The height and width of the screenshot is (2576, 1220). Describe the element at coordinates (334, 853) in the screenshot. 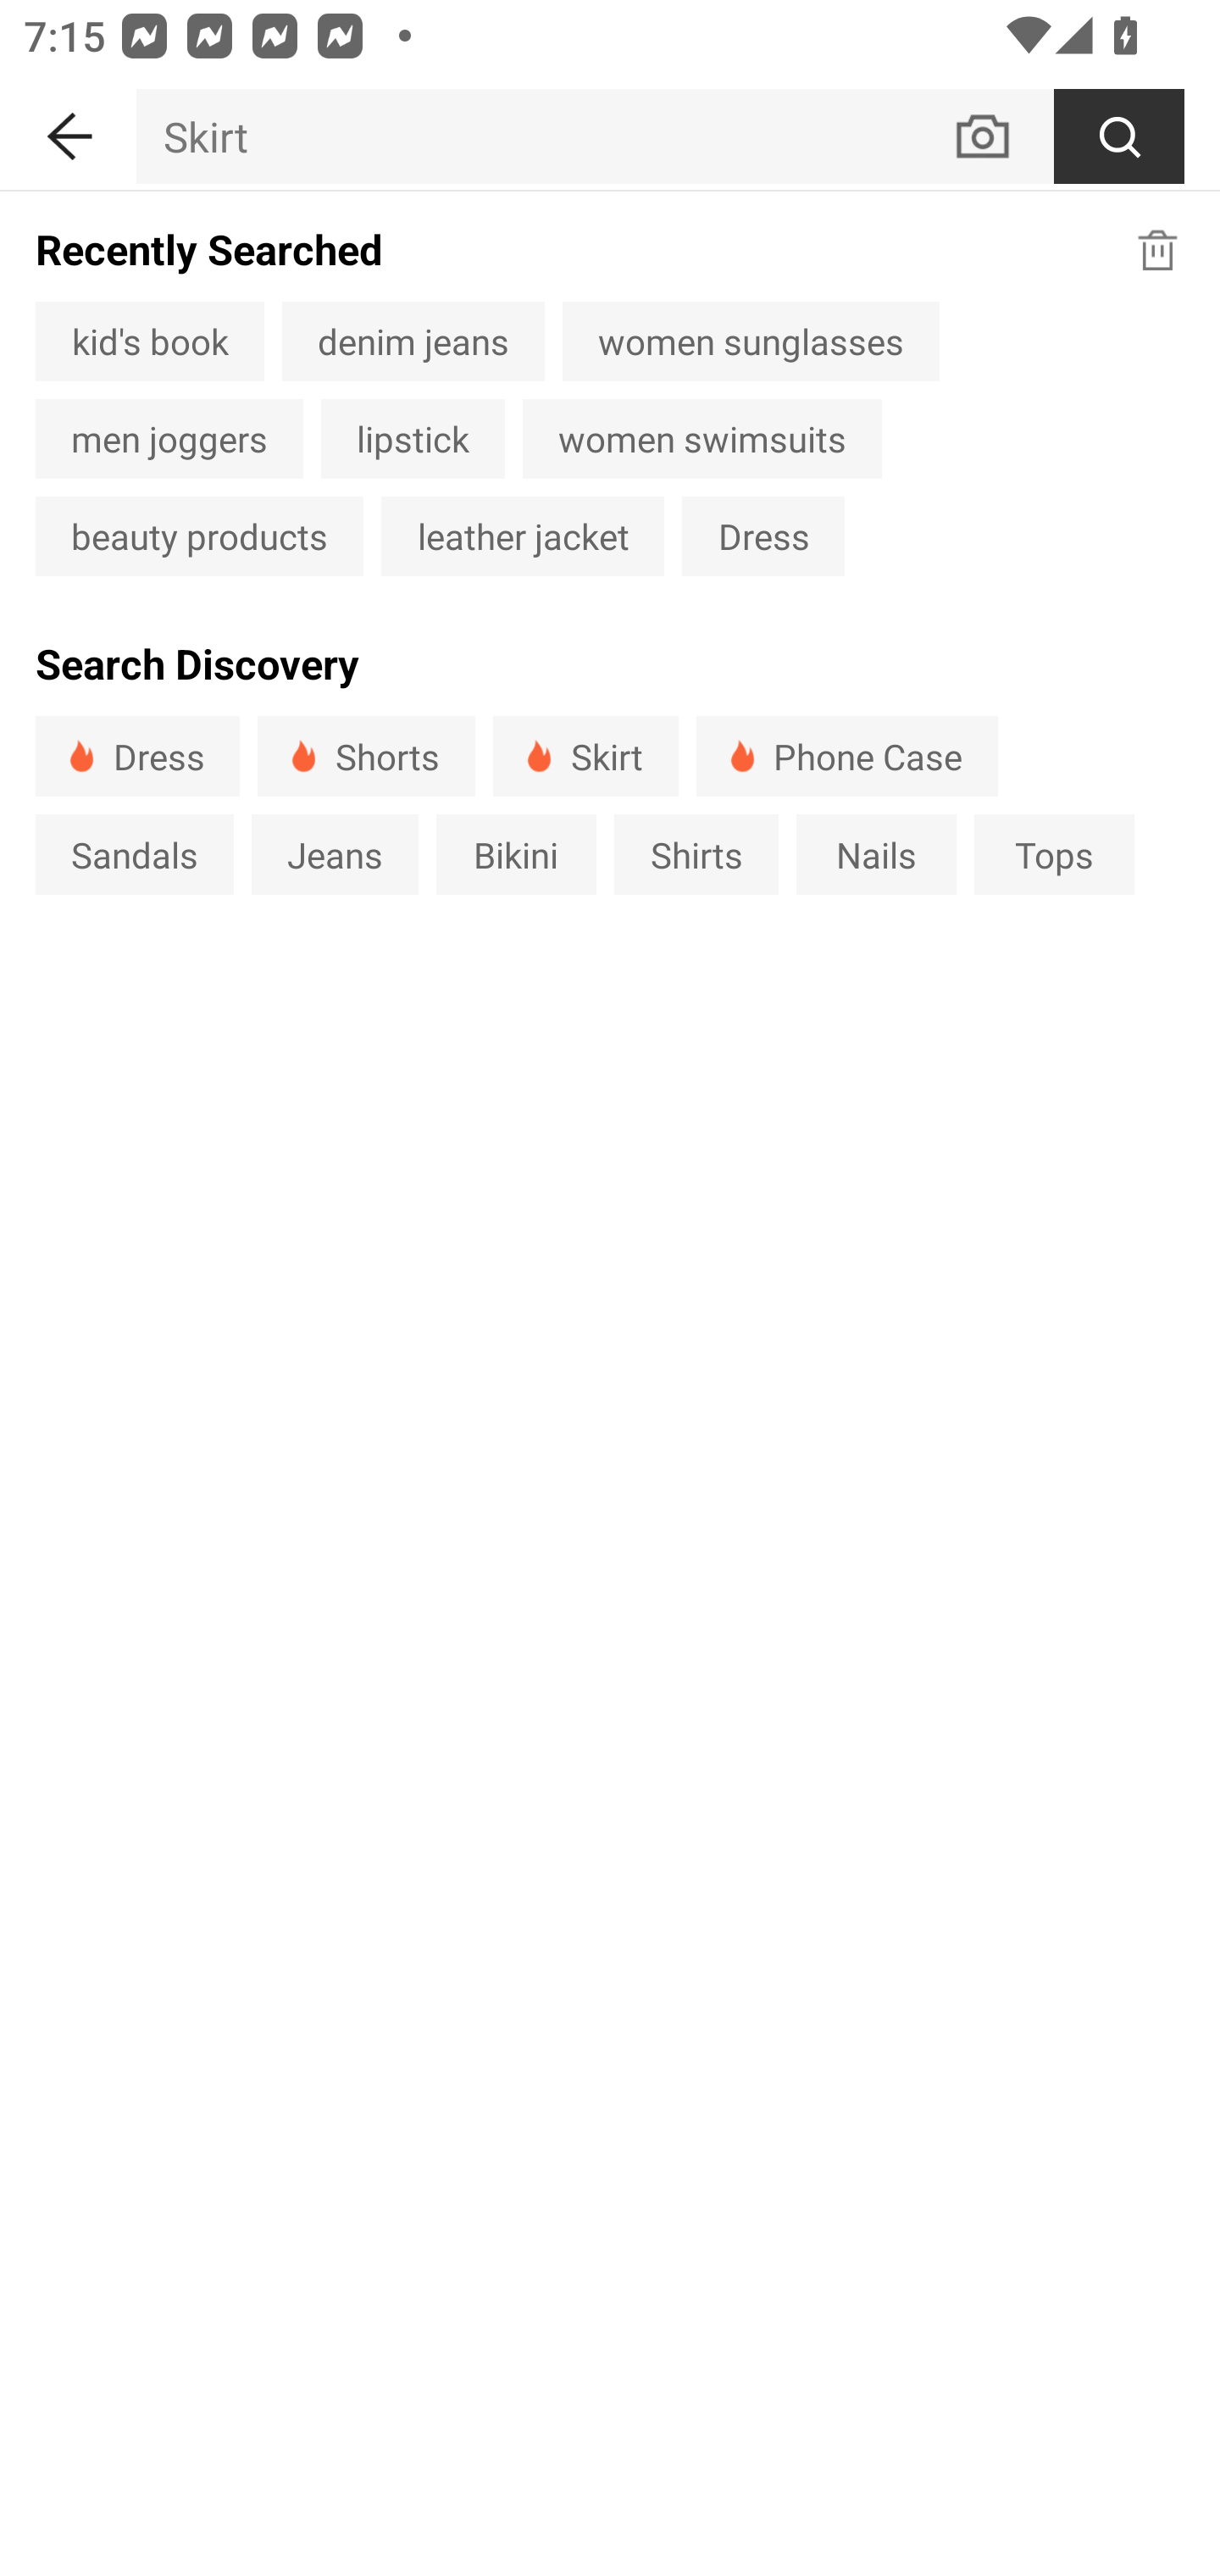

I see `Jeans` at that location.